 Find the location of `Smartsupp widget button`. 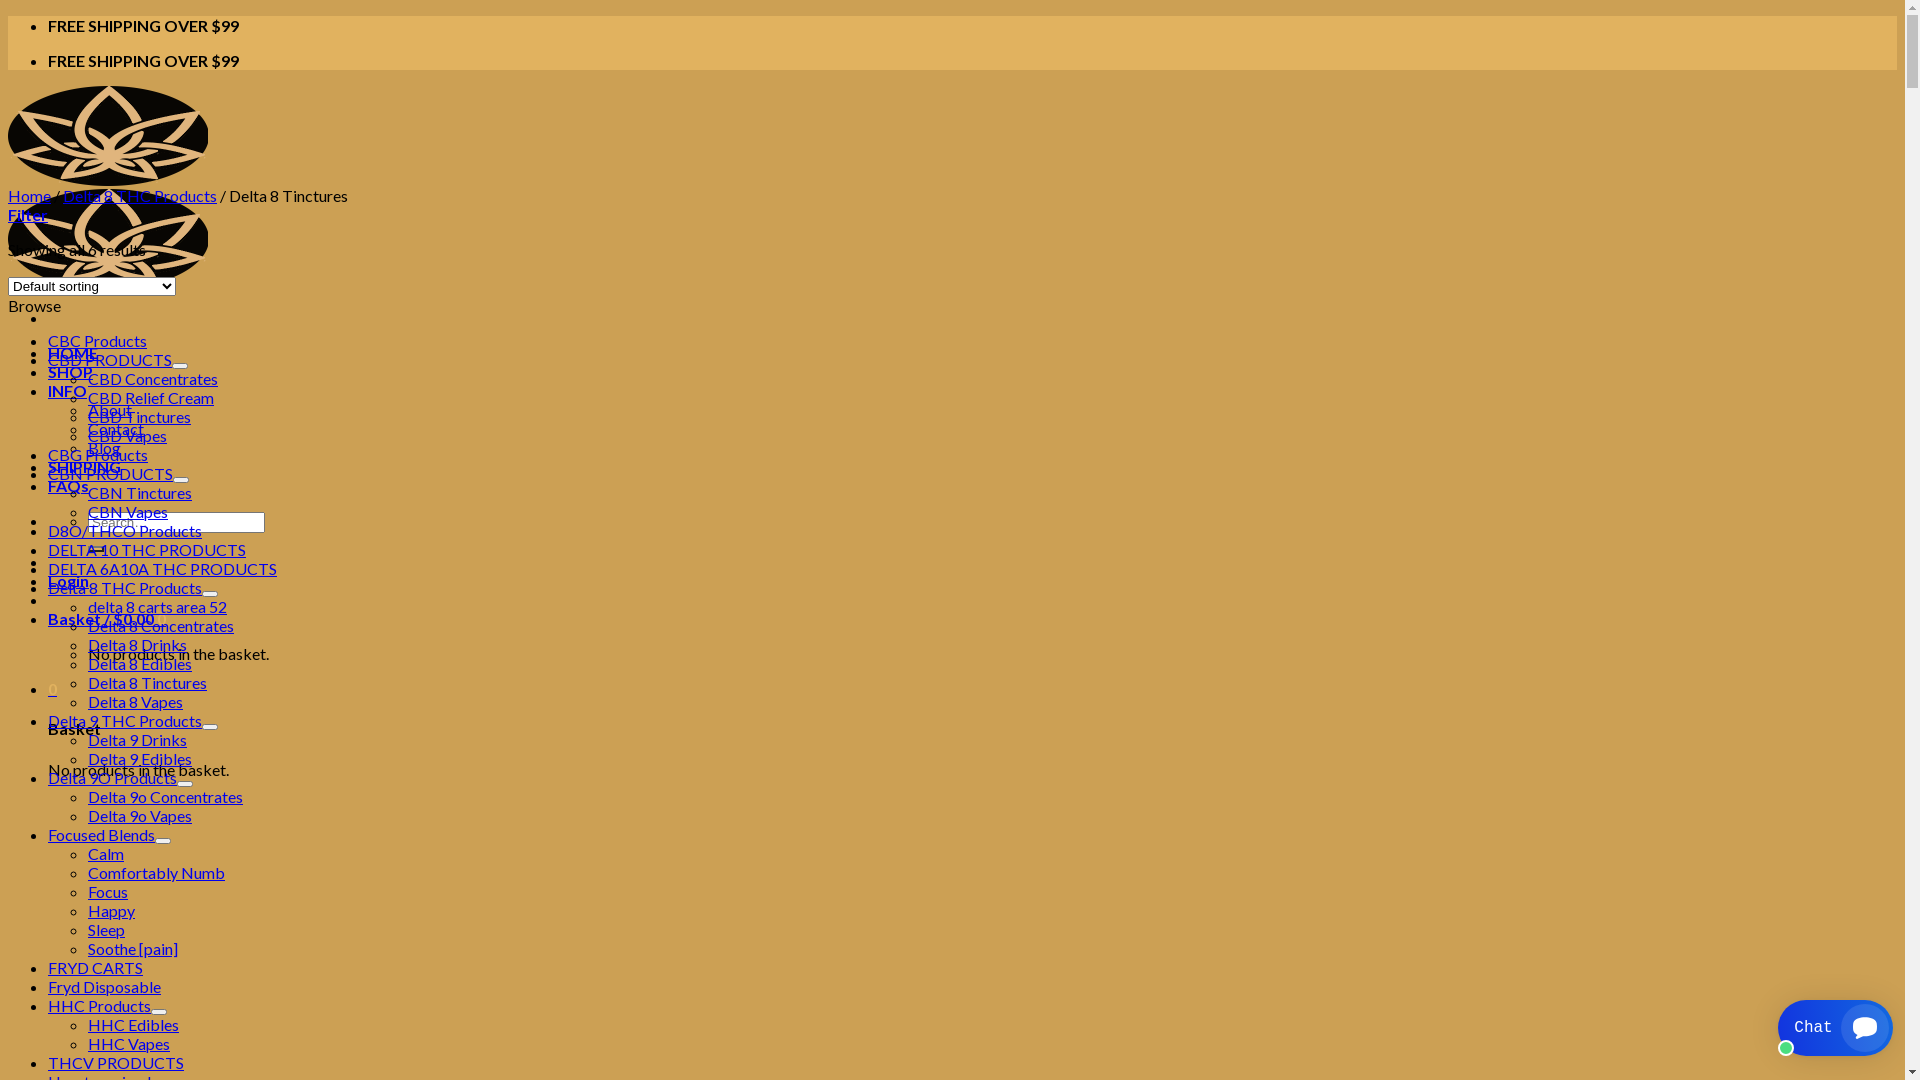

Smartsupp widget button is located at coordinates (1836, 1028).